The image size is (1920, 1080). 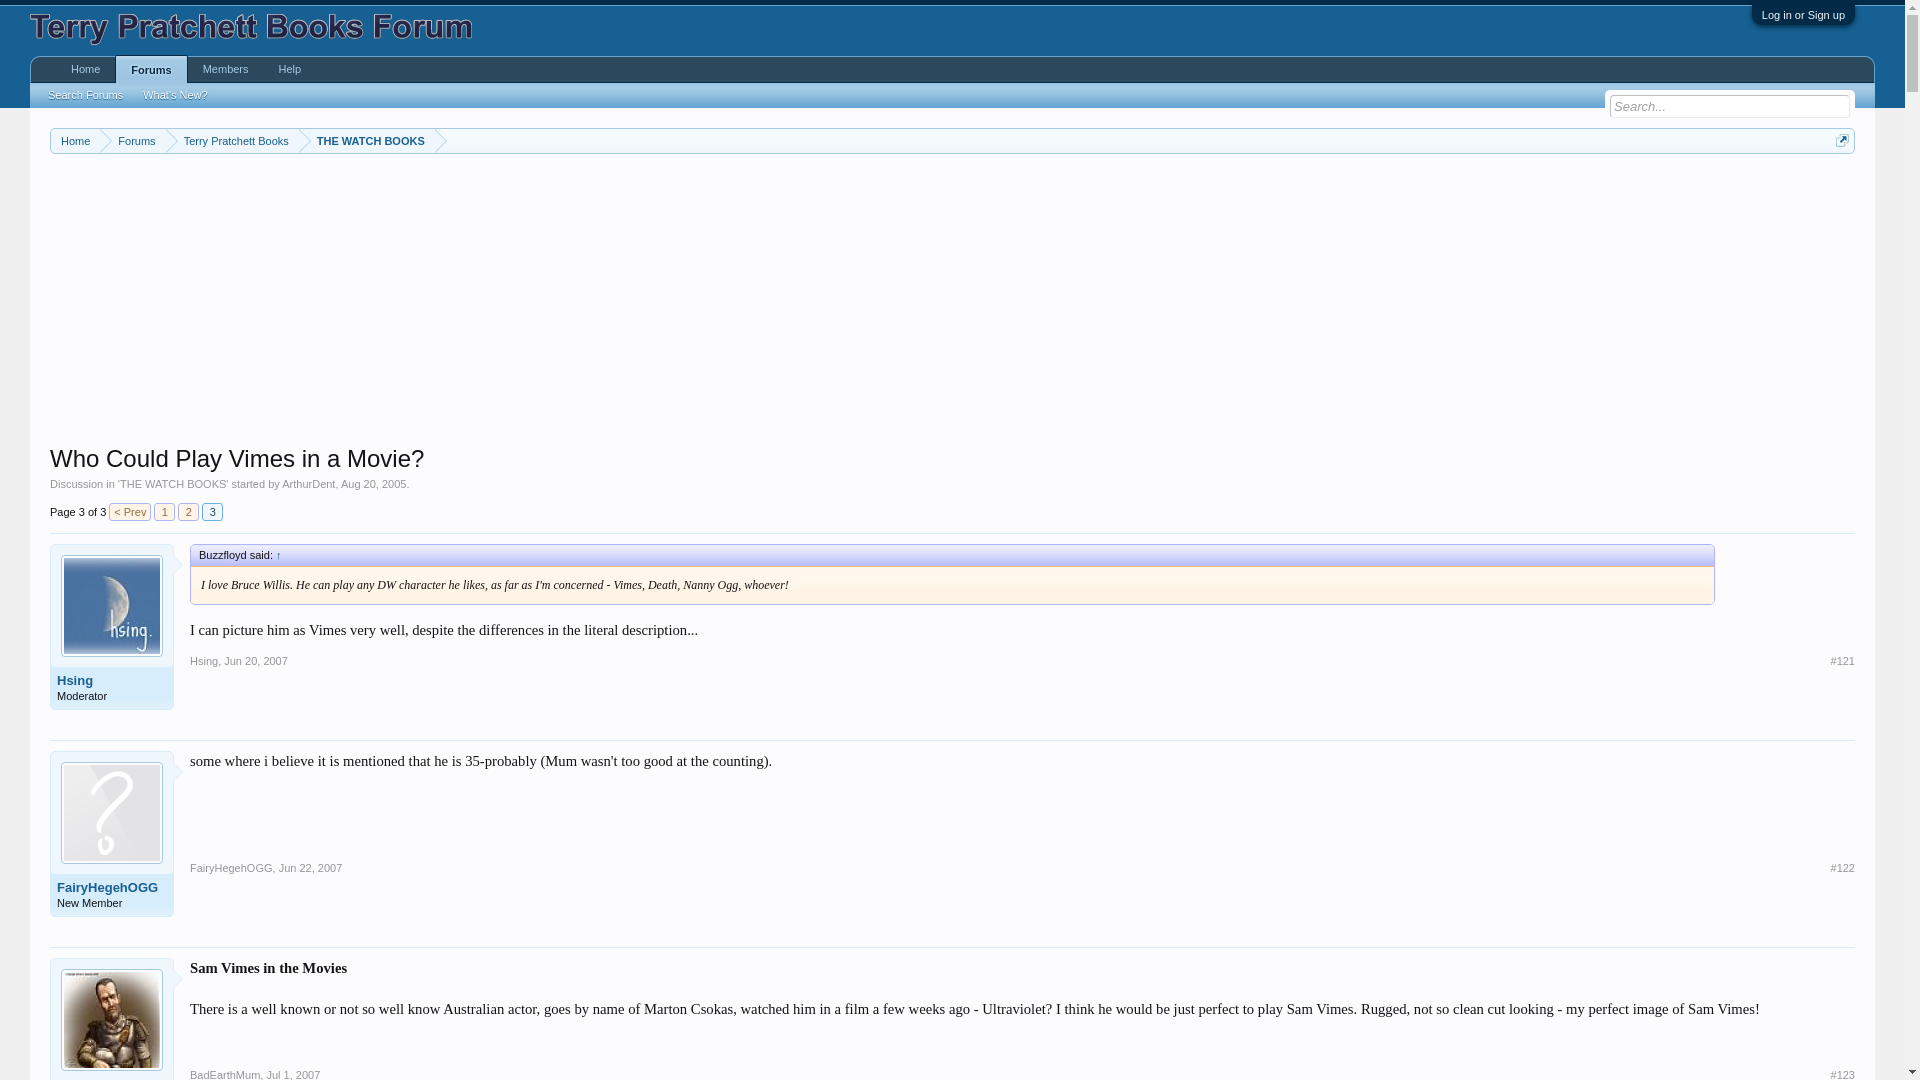 I want to click on Permalink, so click(x=293, y=1074).